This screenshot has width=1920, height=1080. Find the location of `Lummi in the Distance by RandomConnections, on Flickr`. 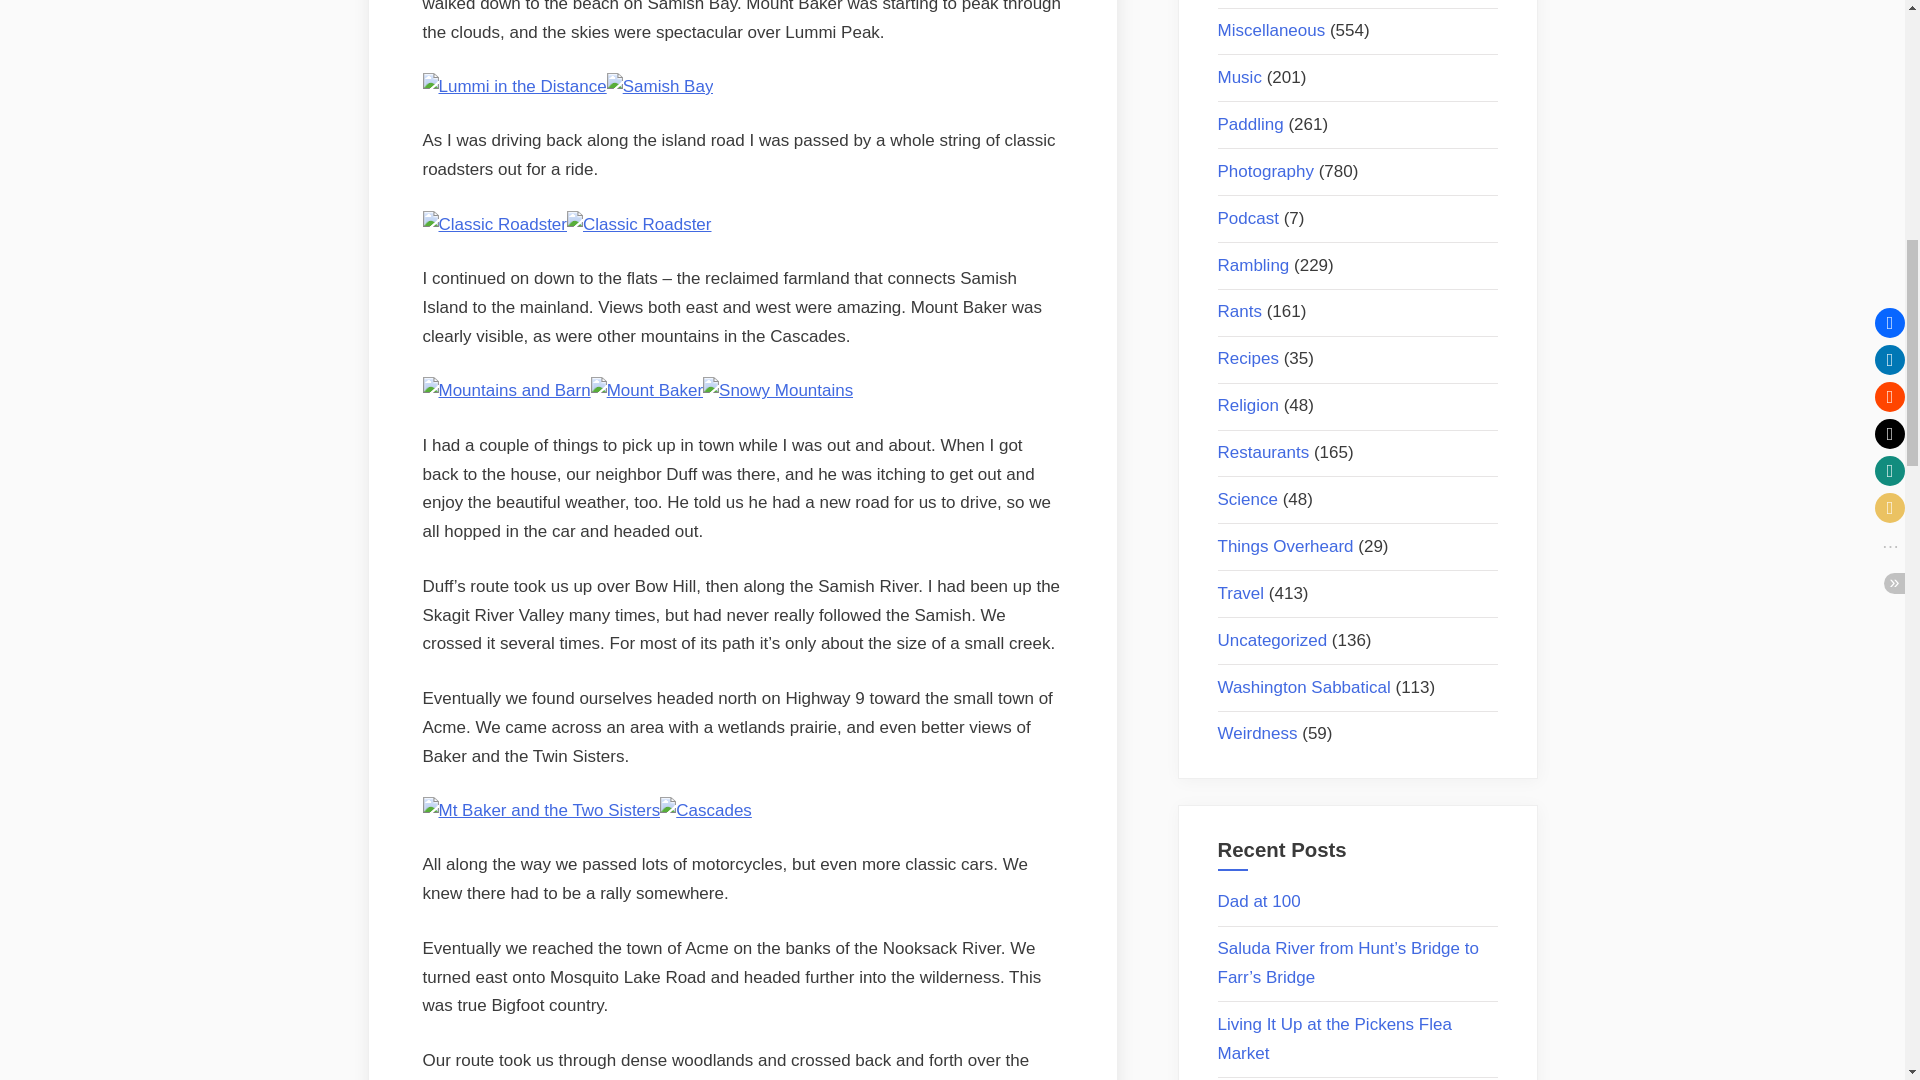

Lummi in the Distance by RandomConnections, on Flickr is located at coordinates (514, 86).